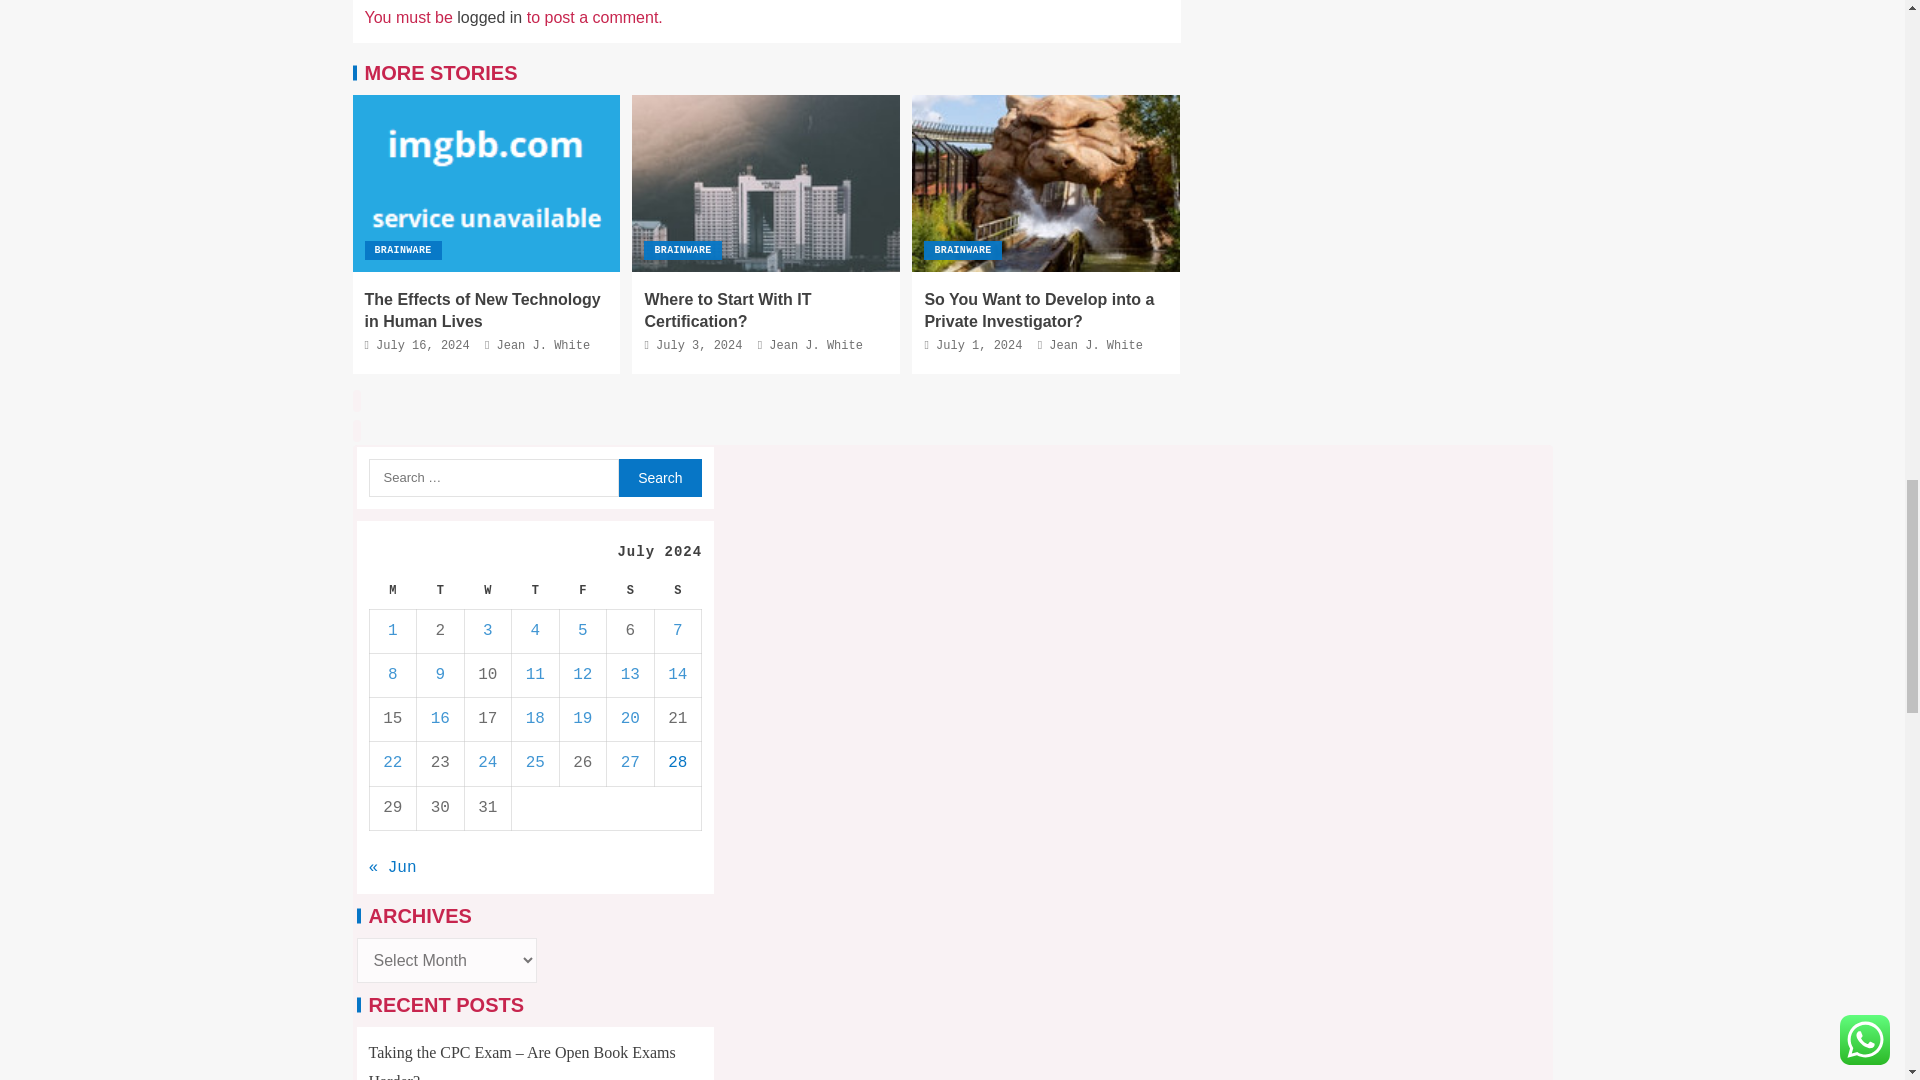  Describe the element at coordinates (392, 590) in the screenshot. I see `Monday` at that location.